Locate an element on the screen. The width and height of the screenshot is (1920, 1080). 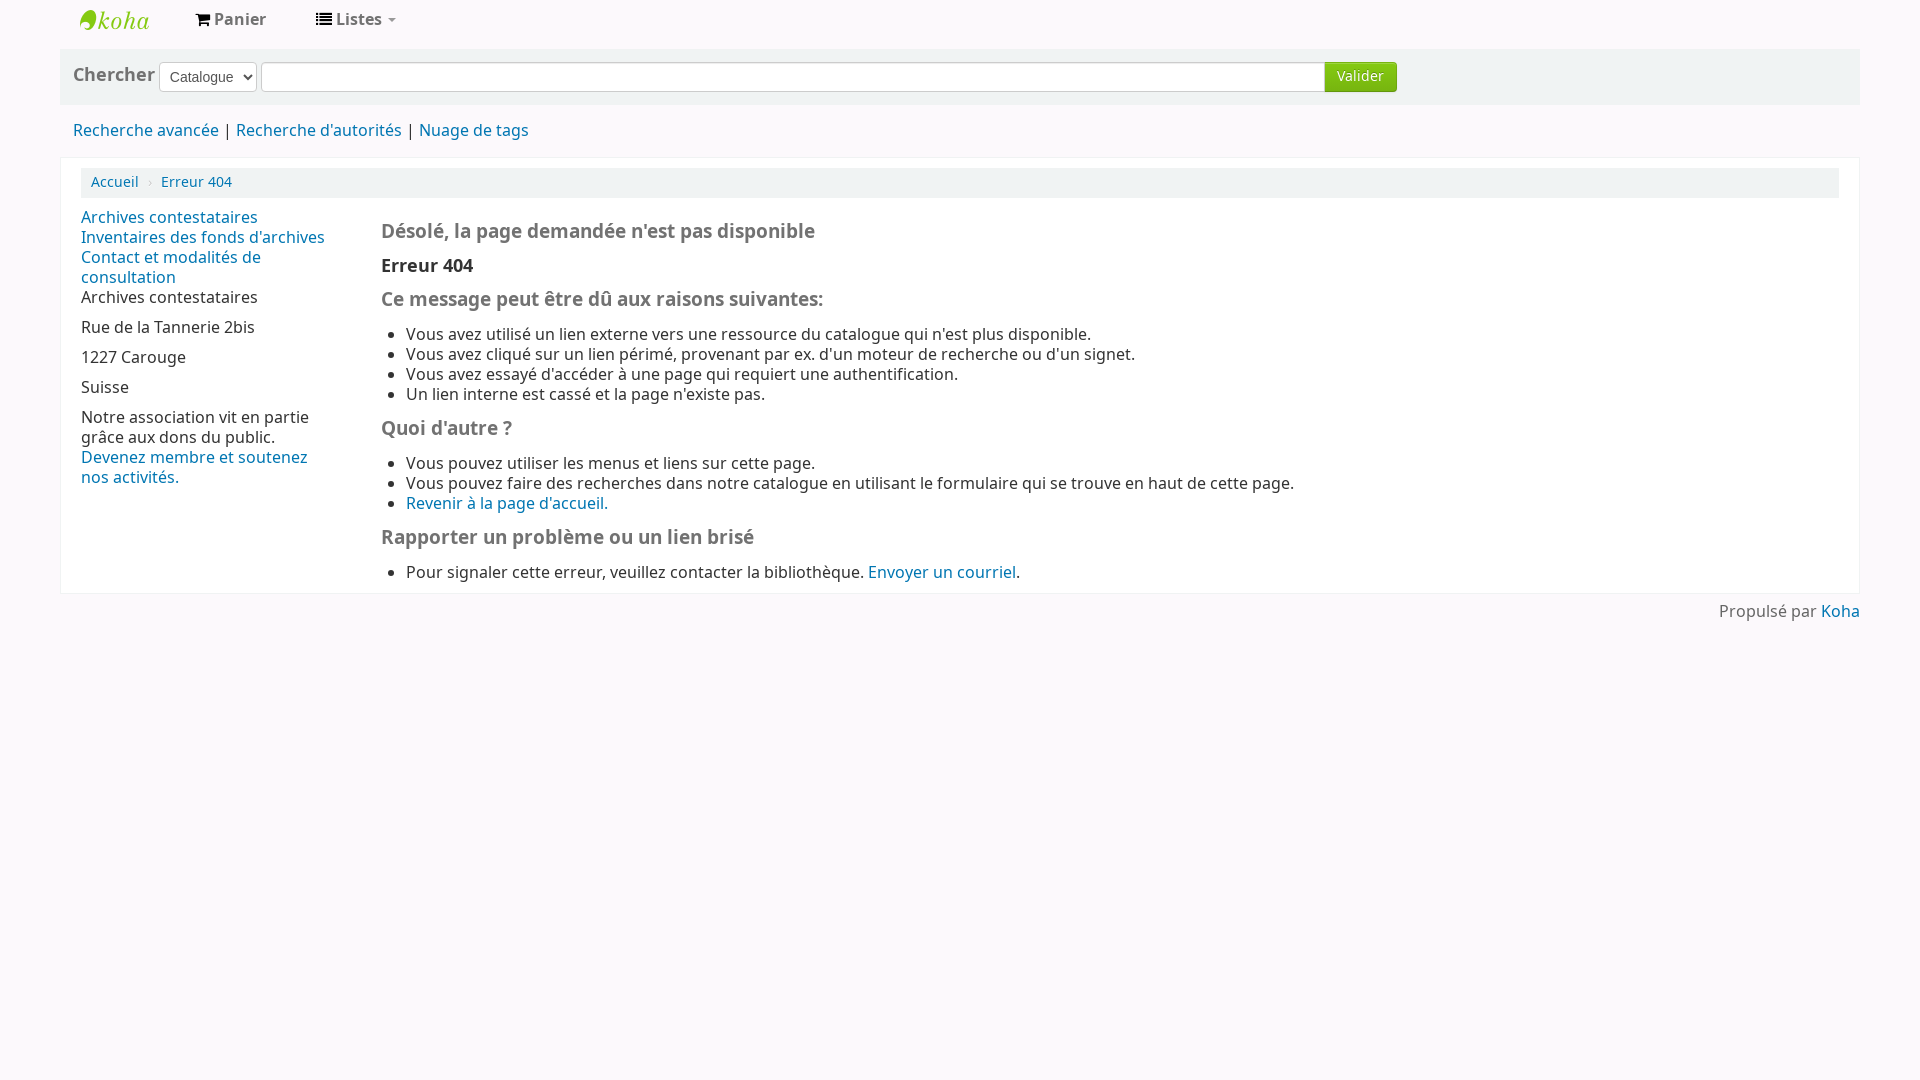
Listes is located at coordinates (356, 20).